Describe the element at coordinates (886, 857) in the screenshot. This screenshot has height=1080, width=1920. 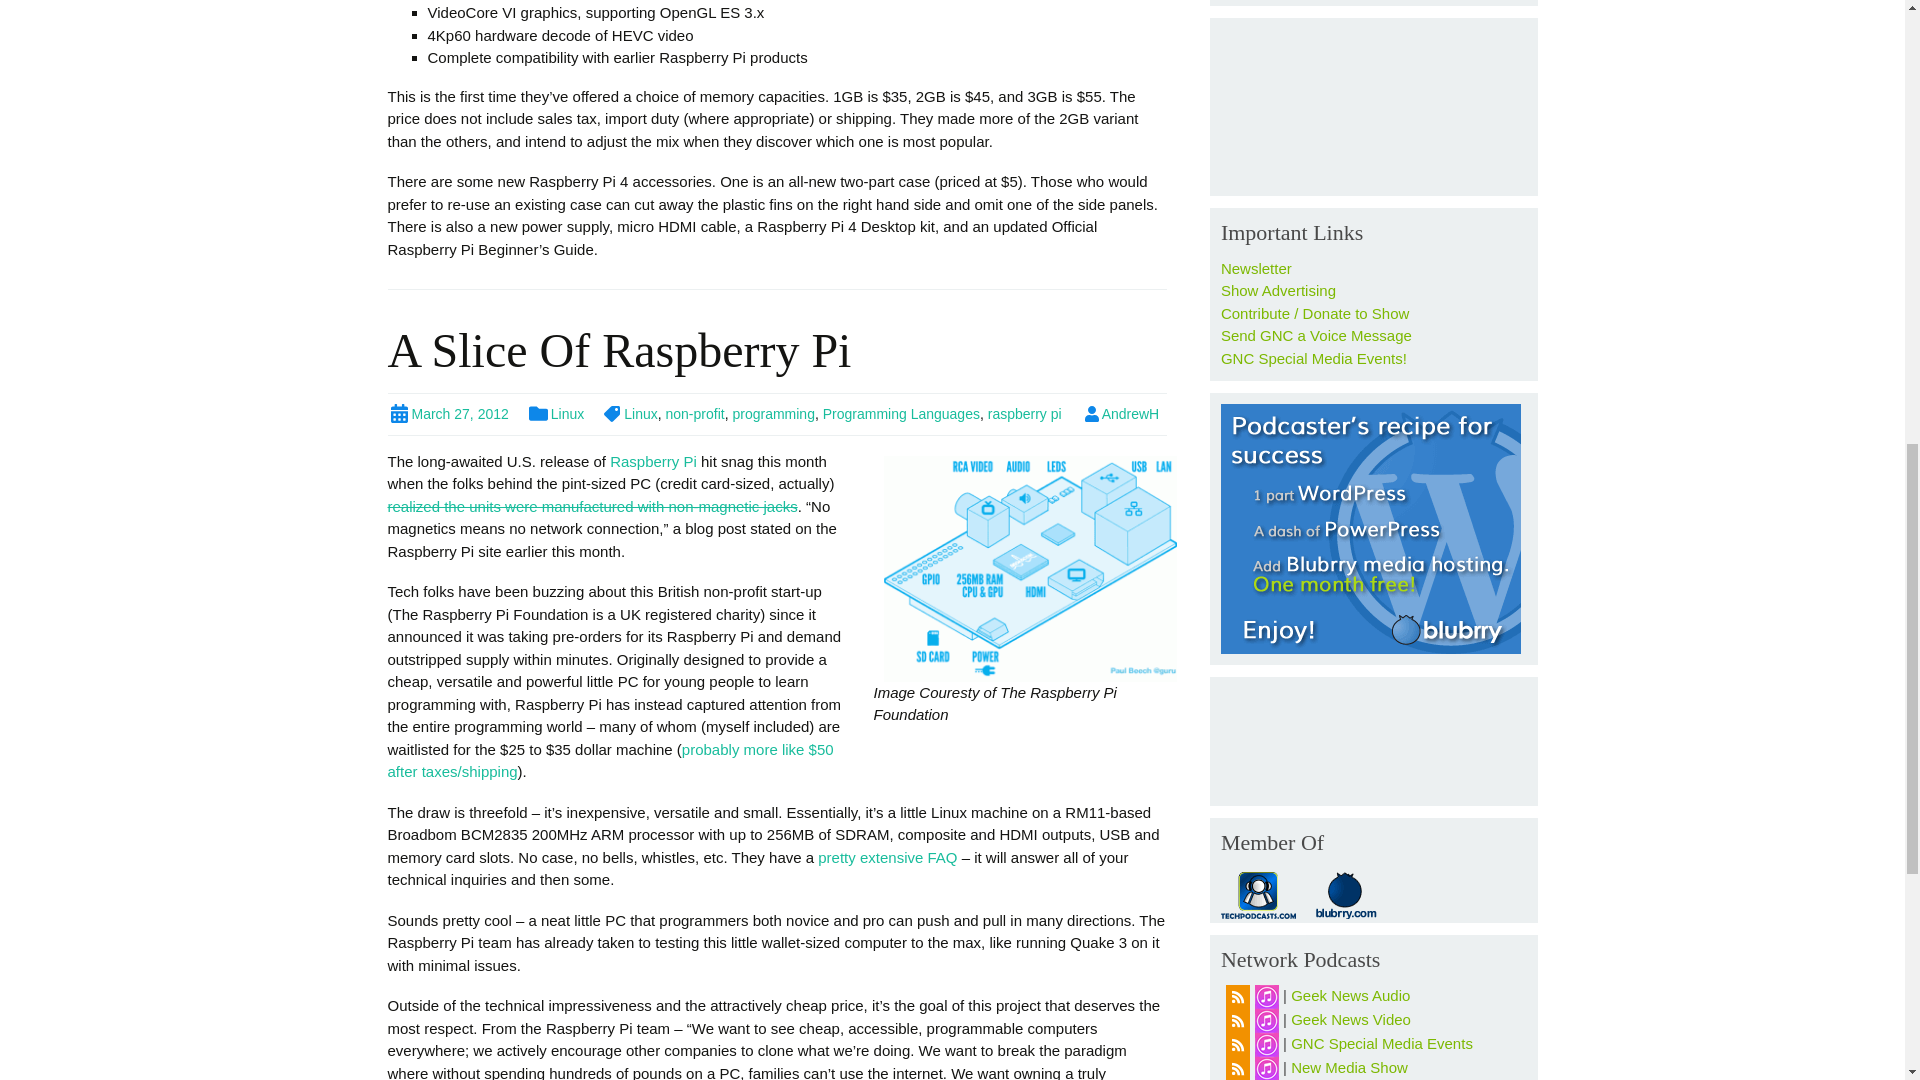
I see `pretty extensive FAQ` at that location.